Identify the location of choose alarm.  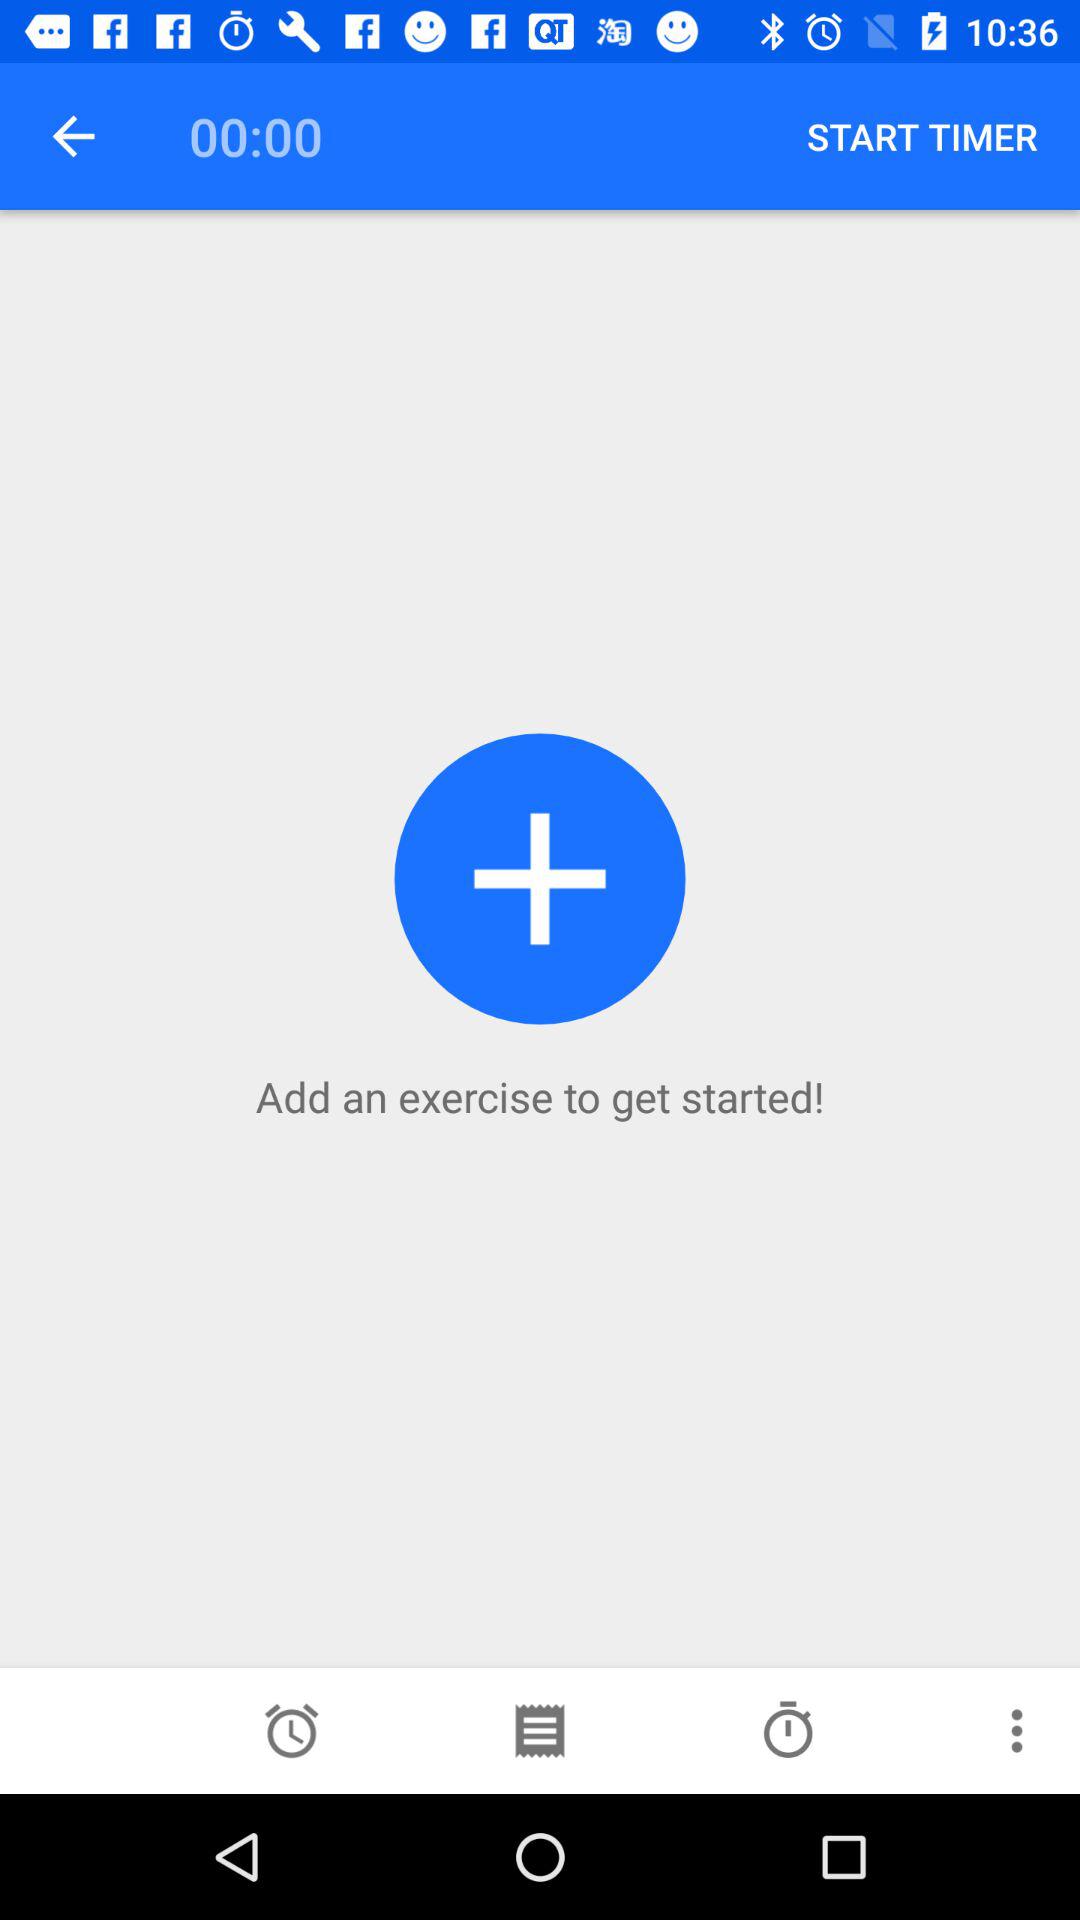
(292, 1731).